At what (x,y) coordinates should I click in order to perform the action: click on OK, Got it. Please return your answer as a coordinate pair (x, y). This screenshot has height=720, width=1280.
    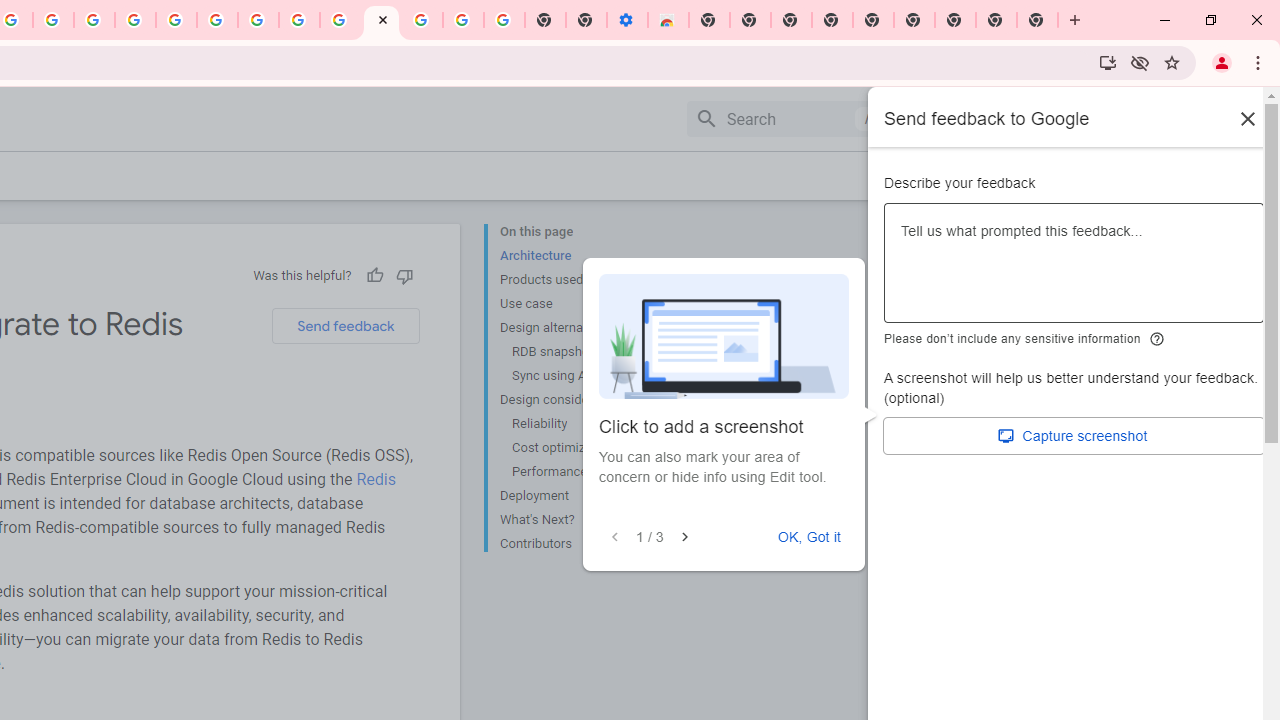
    Looking at the image, I should click on (809, 537).